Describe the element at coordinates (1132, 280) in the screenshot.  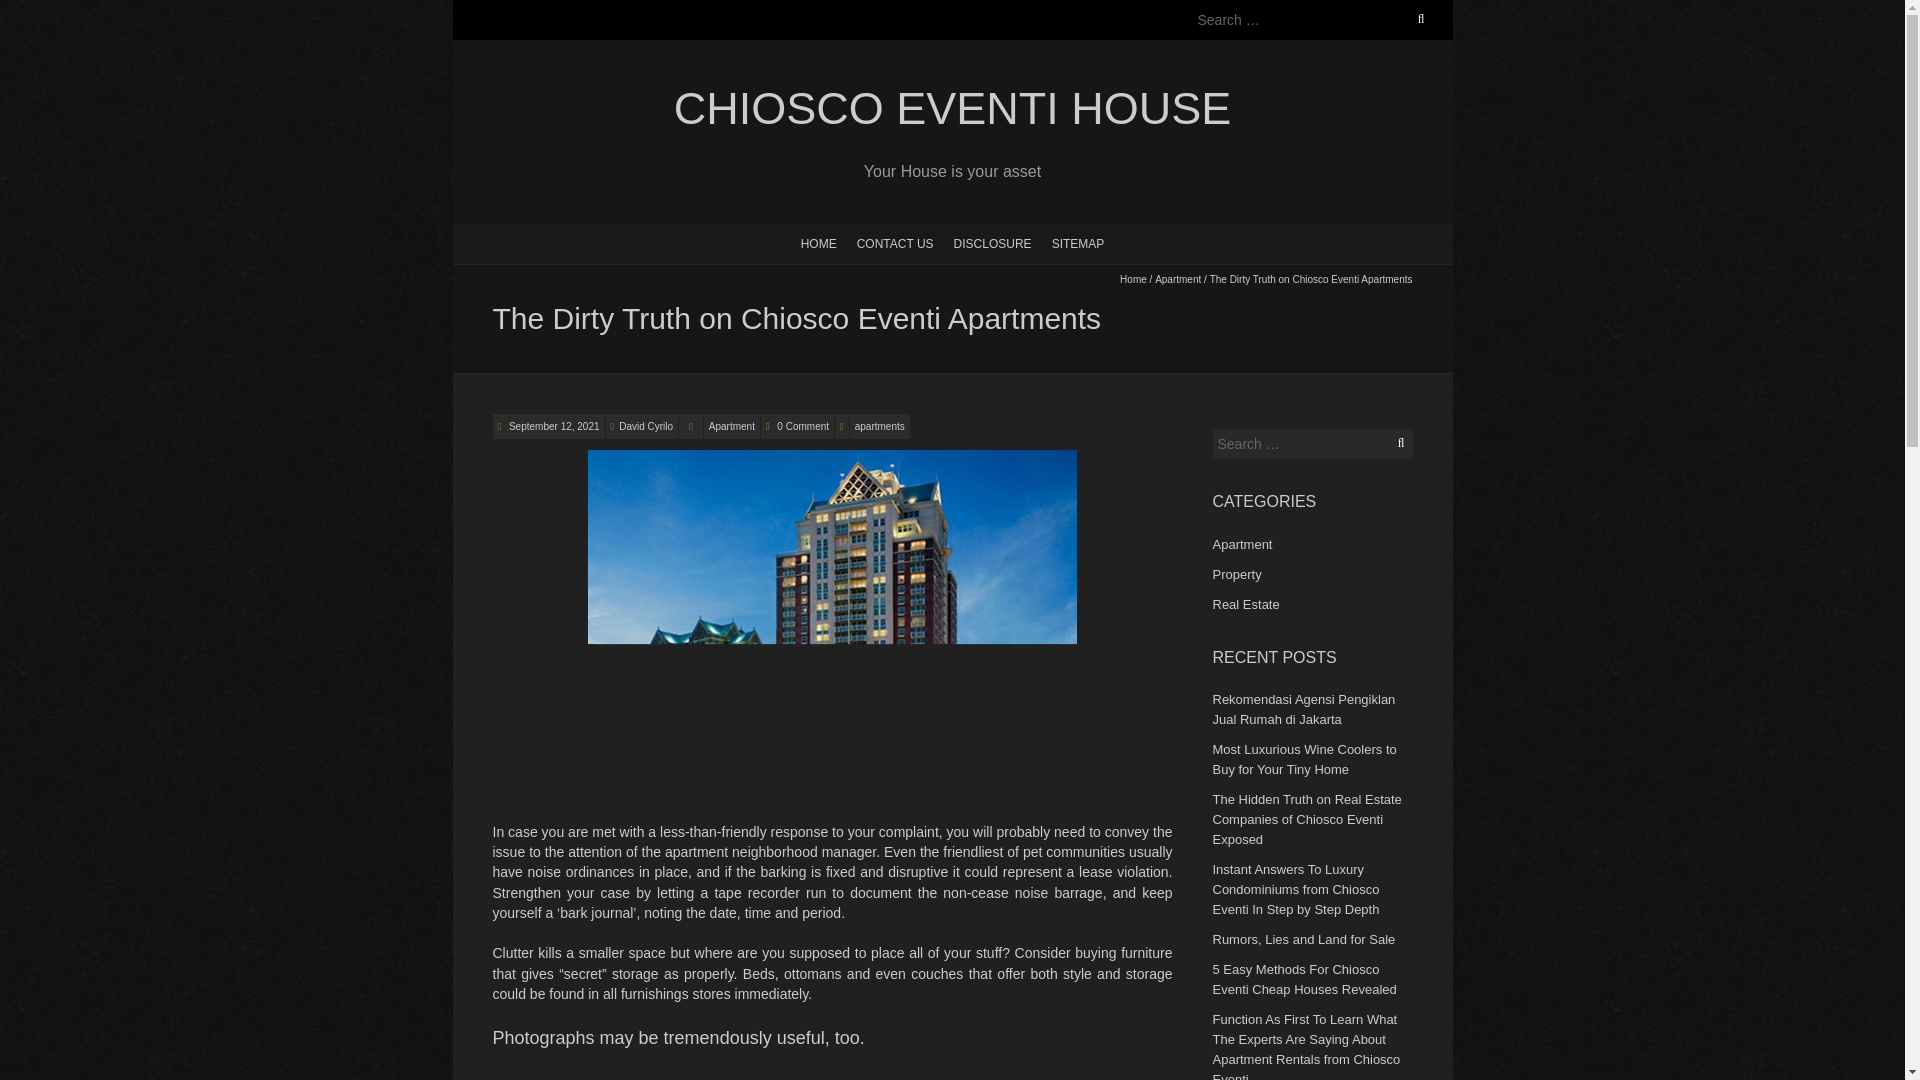
I see `Home` at that location.